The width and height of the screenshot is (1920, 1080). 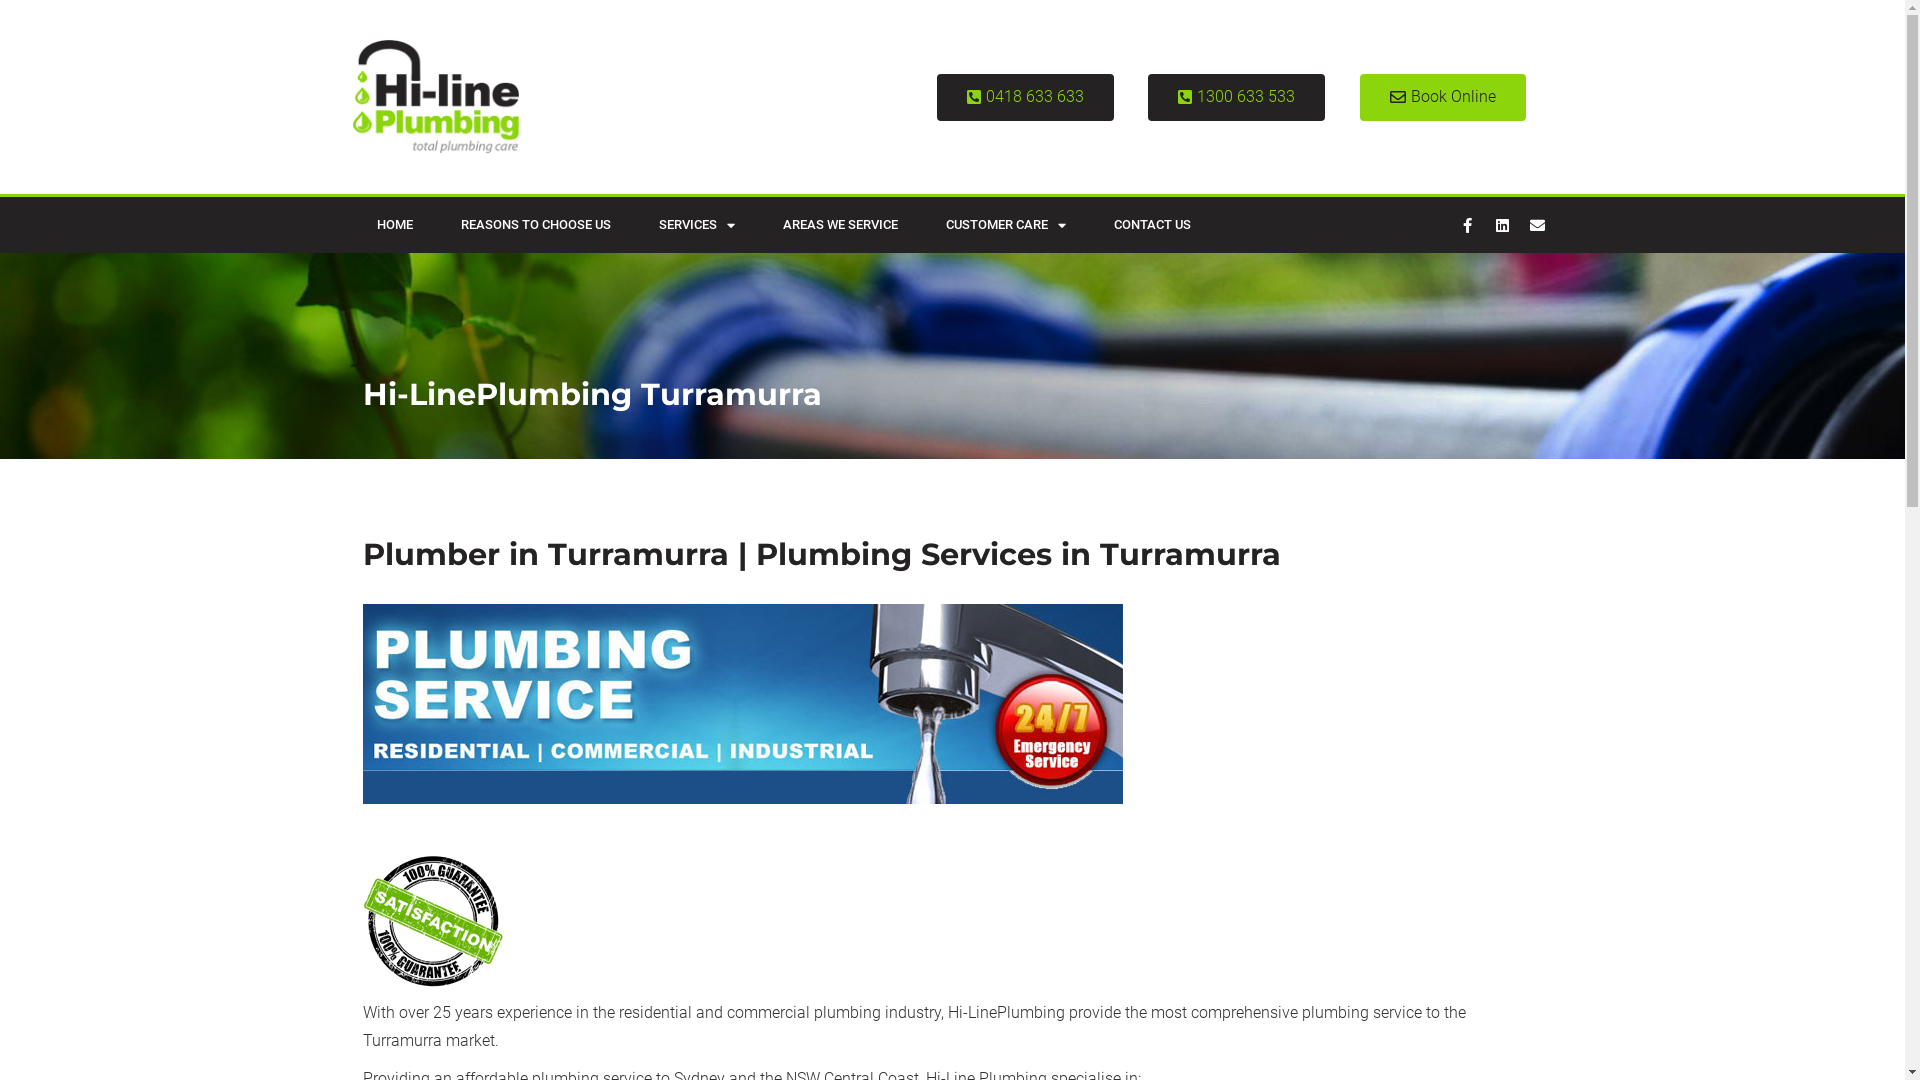 I want to click on Book Online, so click(x=1443, y=98).